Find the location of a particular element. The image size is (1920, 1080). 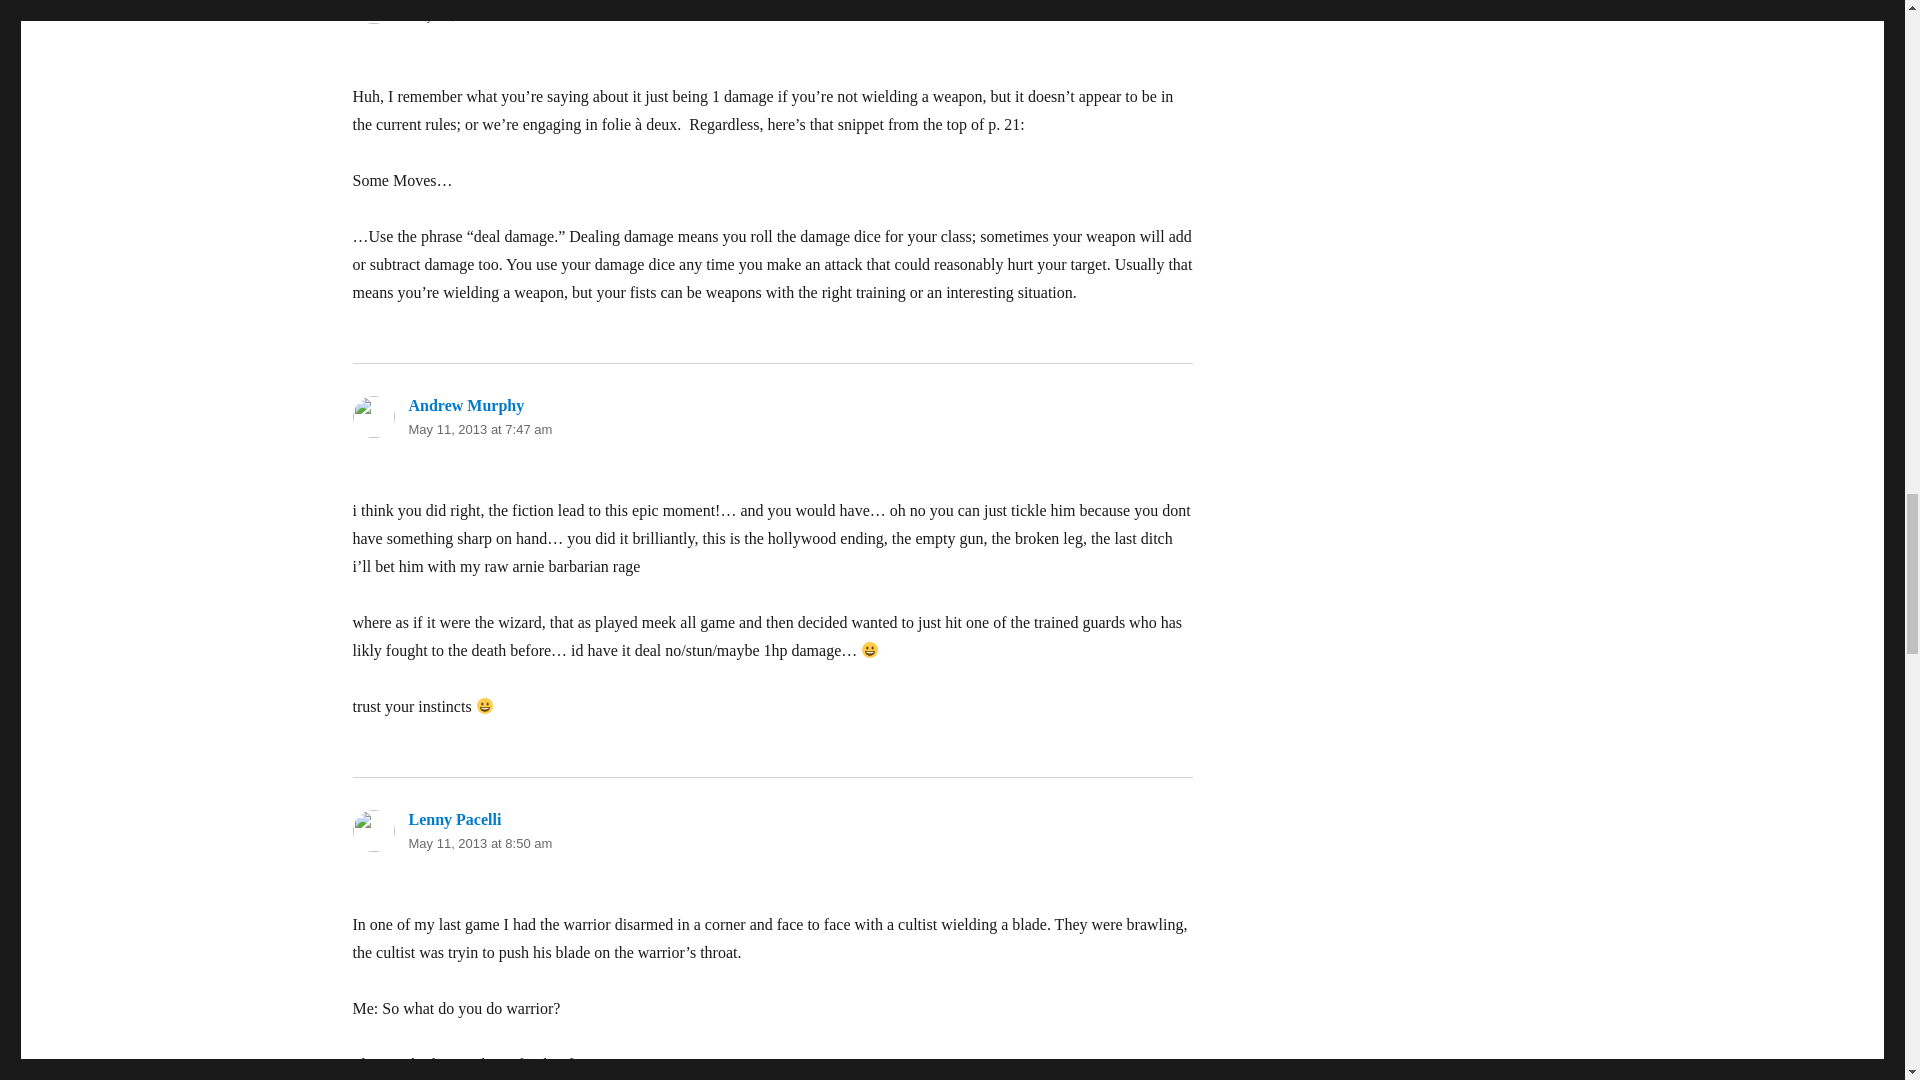

May 11, 2013 at 8:50 am is located at coordinates (480, 843).